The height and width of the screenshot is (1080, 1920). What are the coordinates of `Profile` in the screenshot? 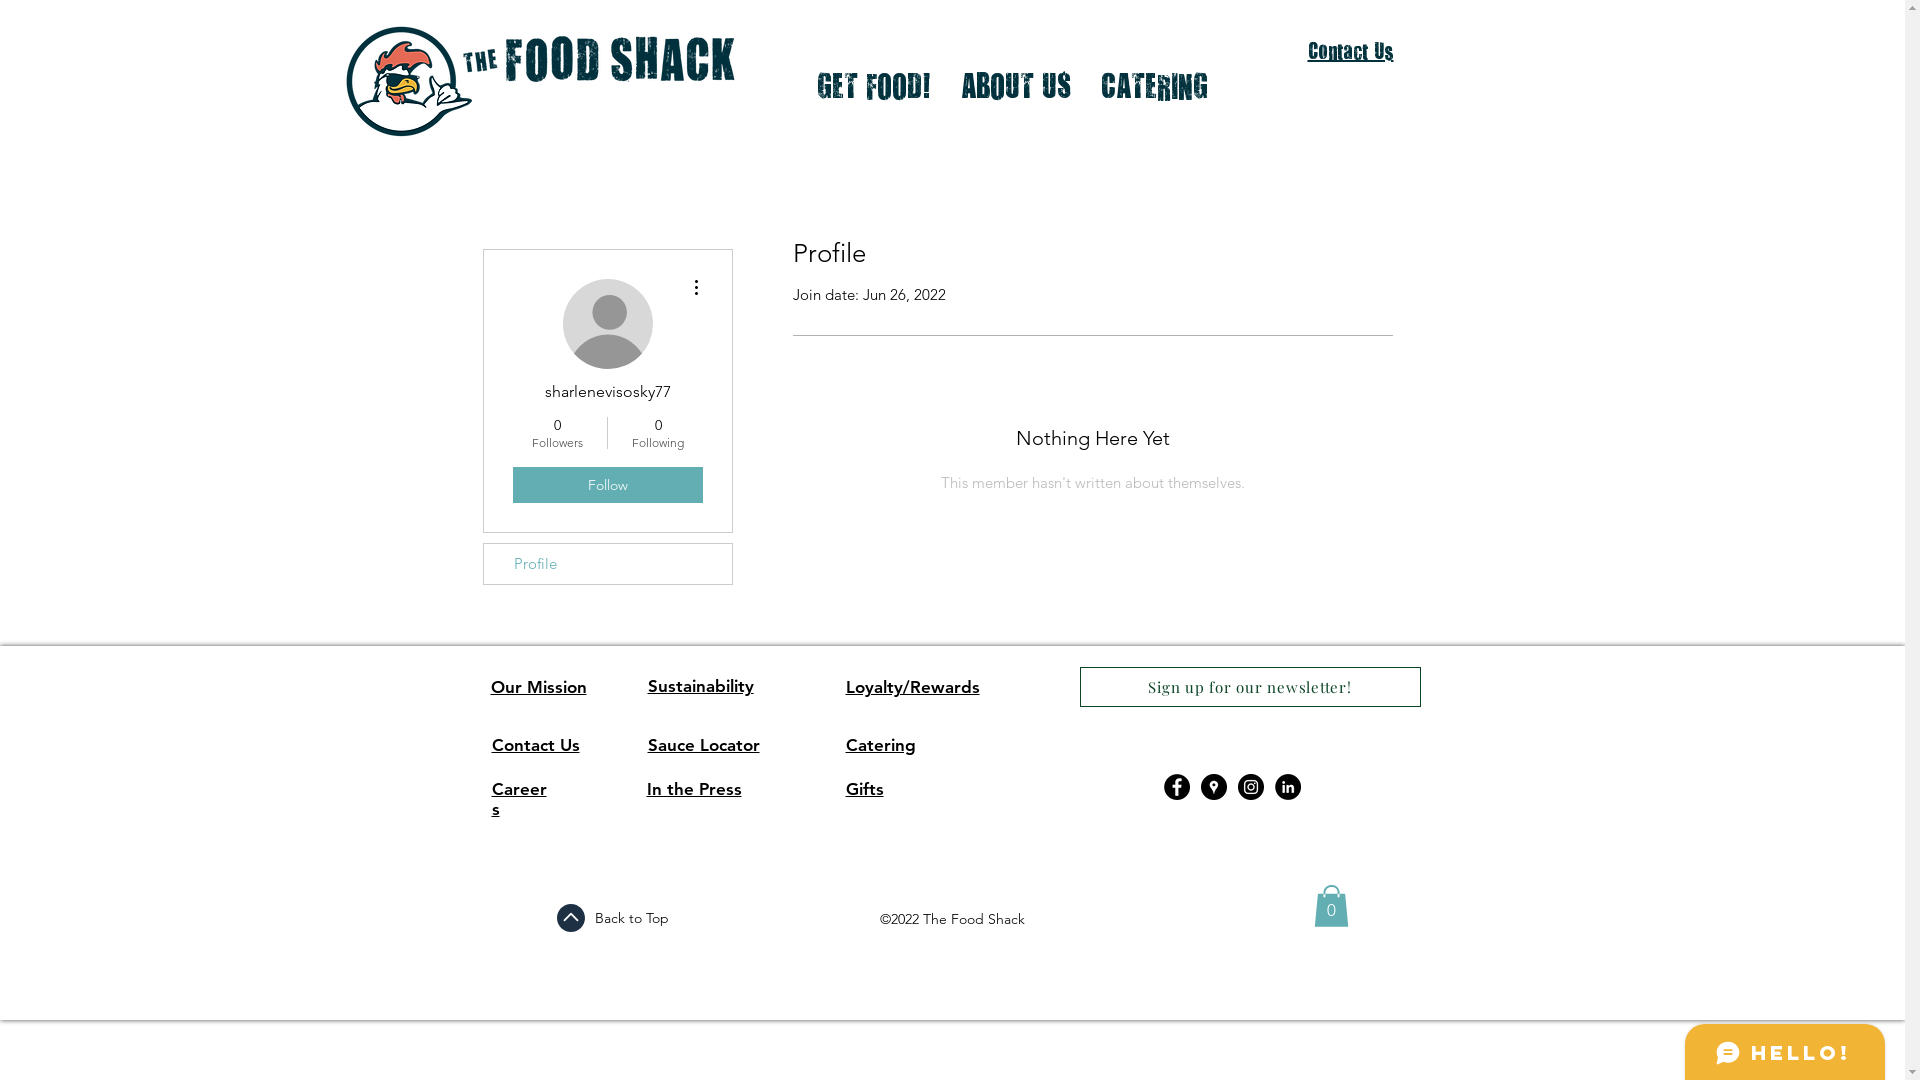 It's located at (608, 564).